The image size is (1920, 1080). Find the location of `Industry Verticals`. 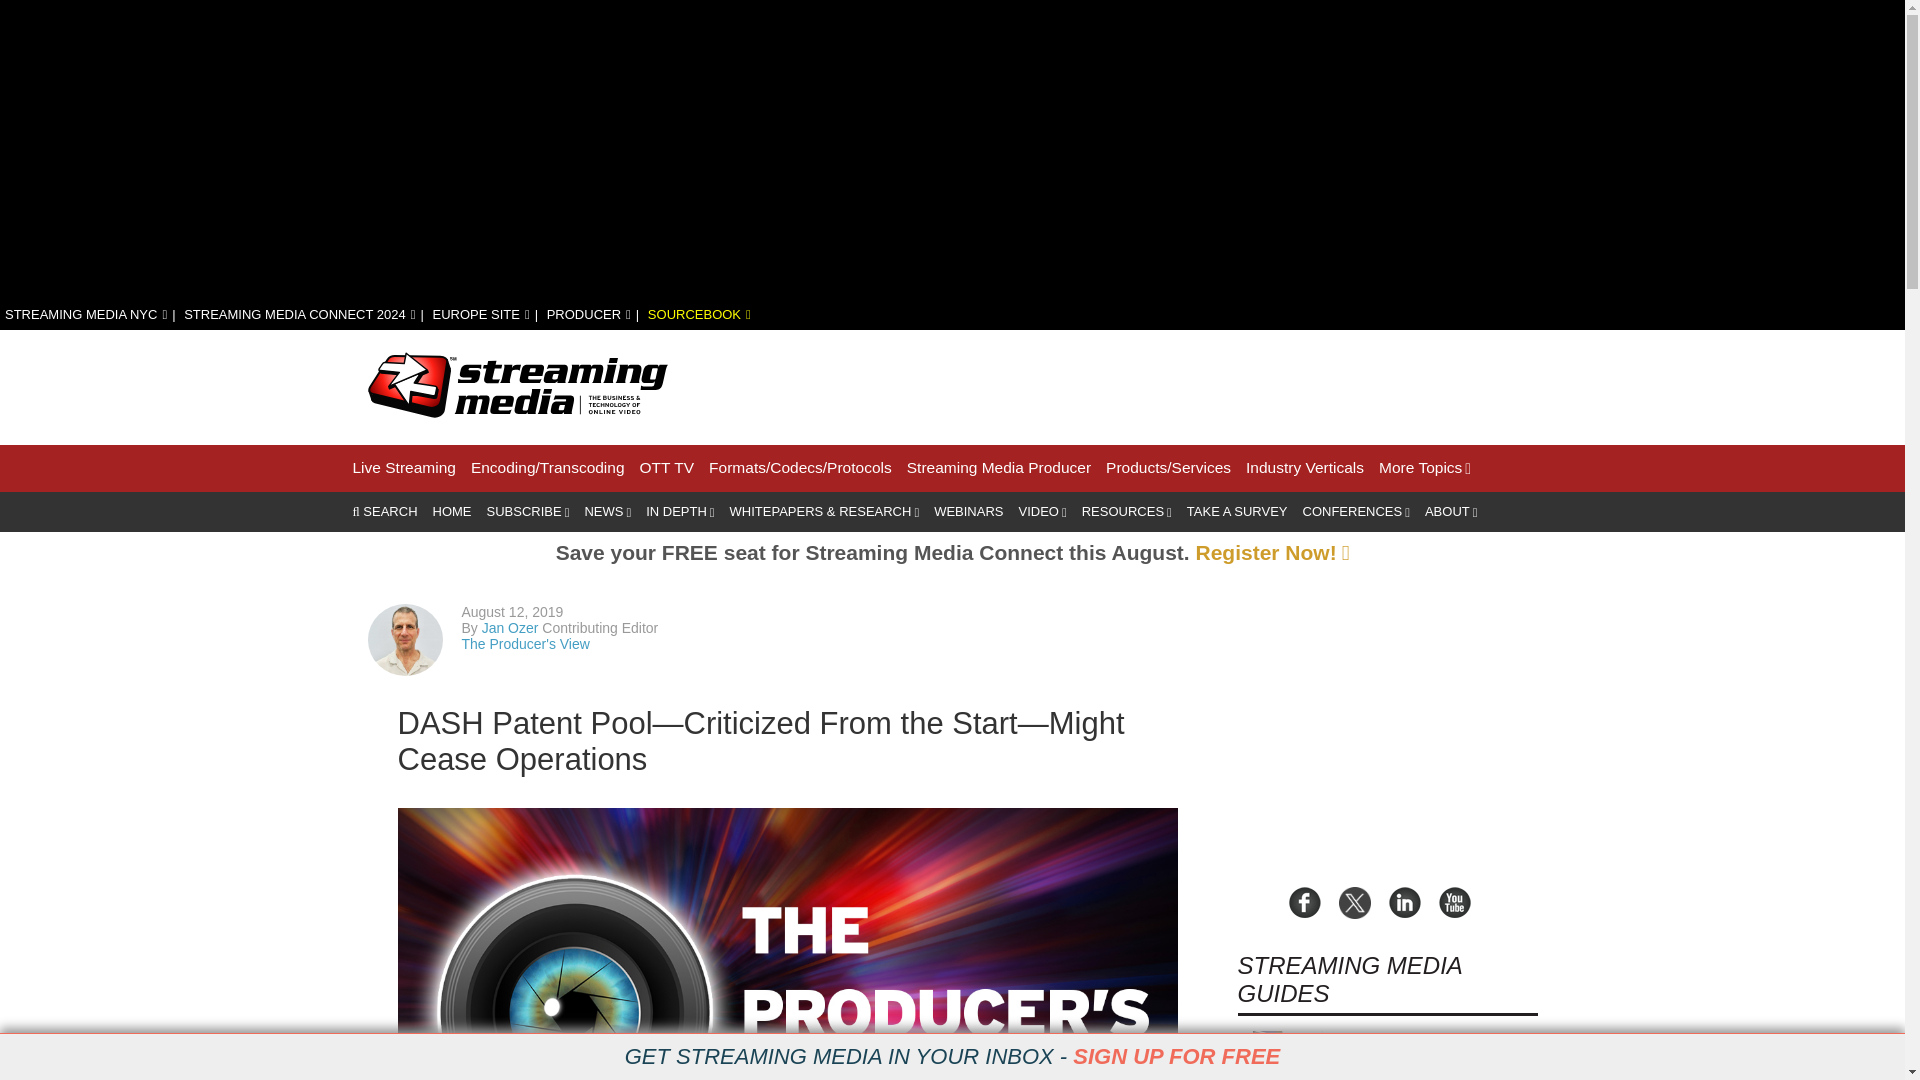

Industry Verticals is located at coordinates (1304, 468).